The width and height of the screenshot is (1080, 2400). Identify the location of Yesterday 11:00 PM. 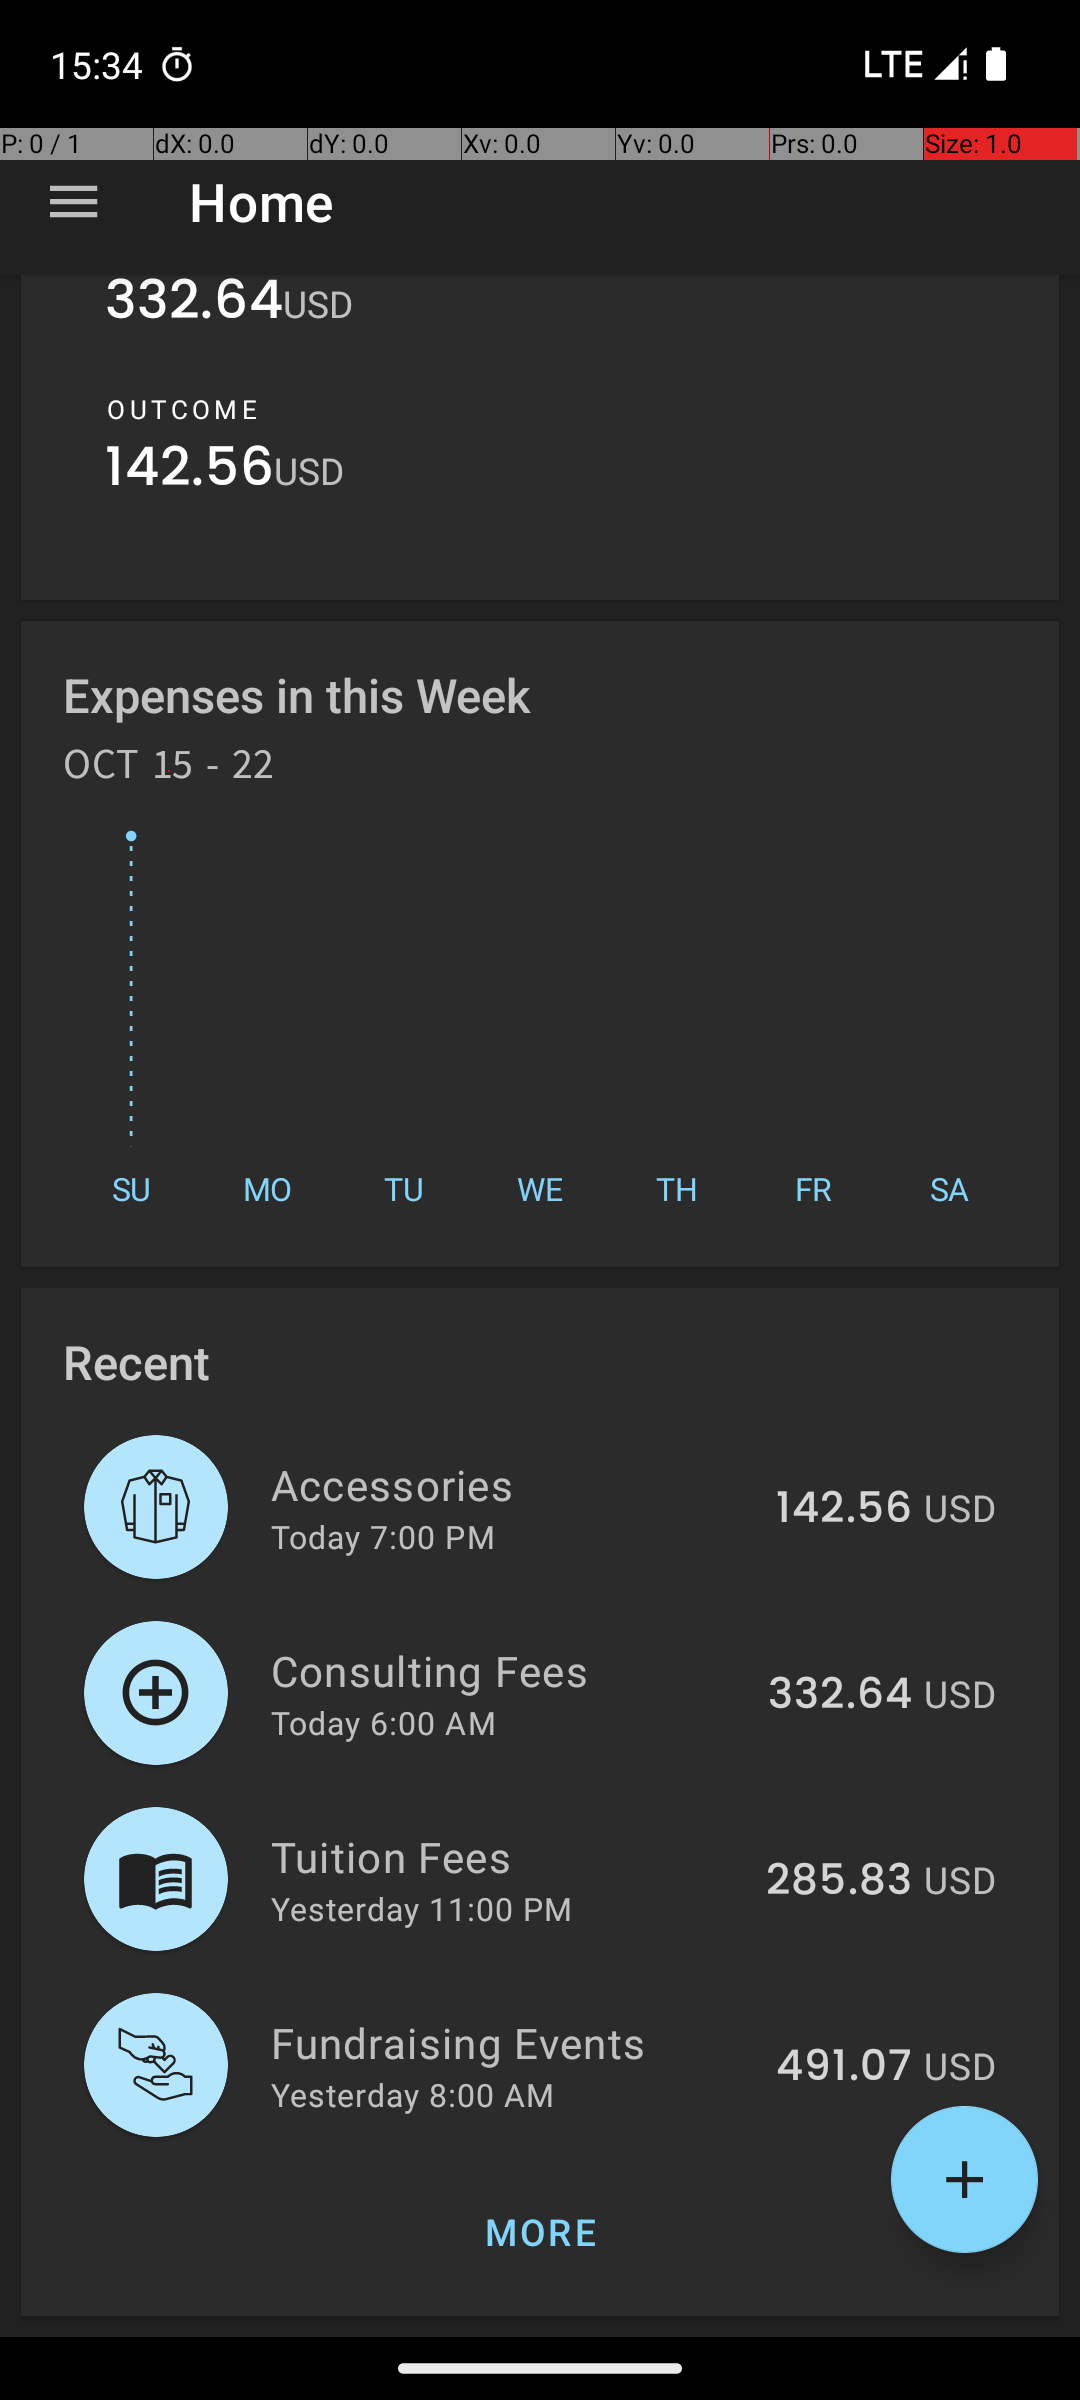
(422, 1908).